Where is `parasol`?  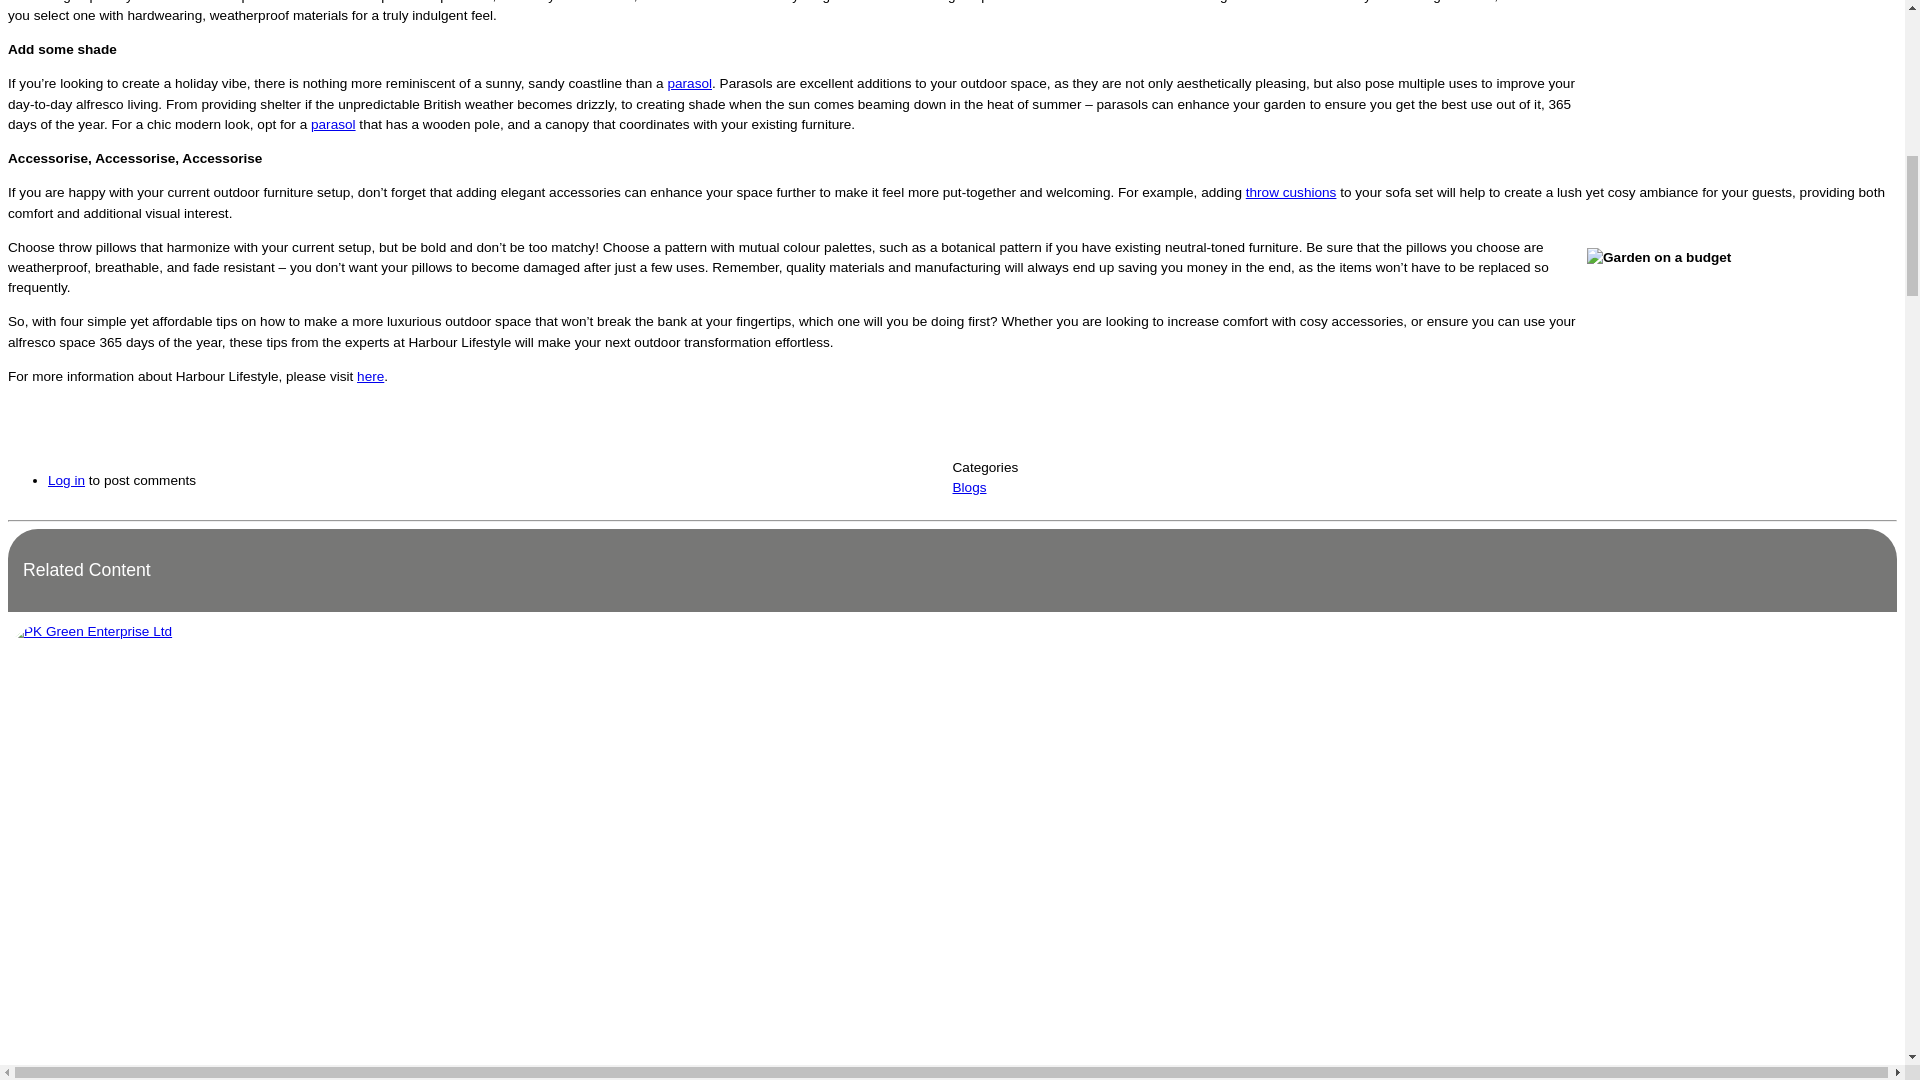 parasol is located at coordinates (689, 82).